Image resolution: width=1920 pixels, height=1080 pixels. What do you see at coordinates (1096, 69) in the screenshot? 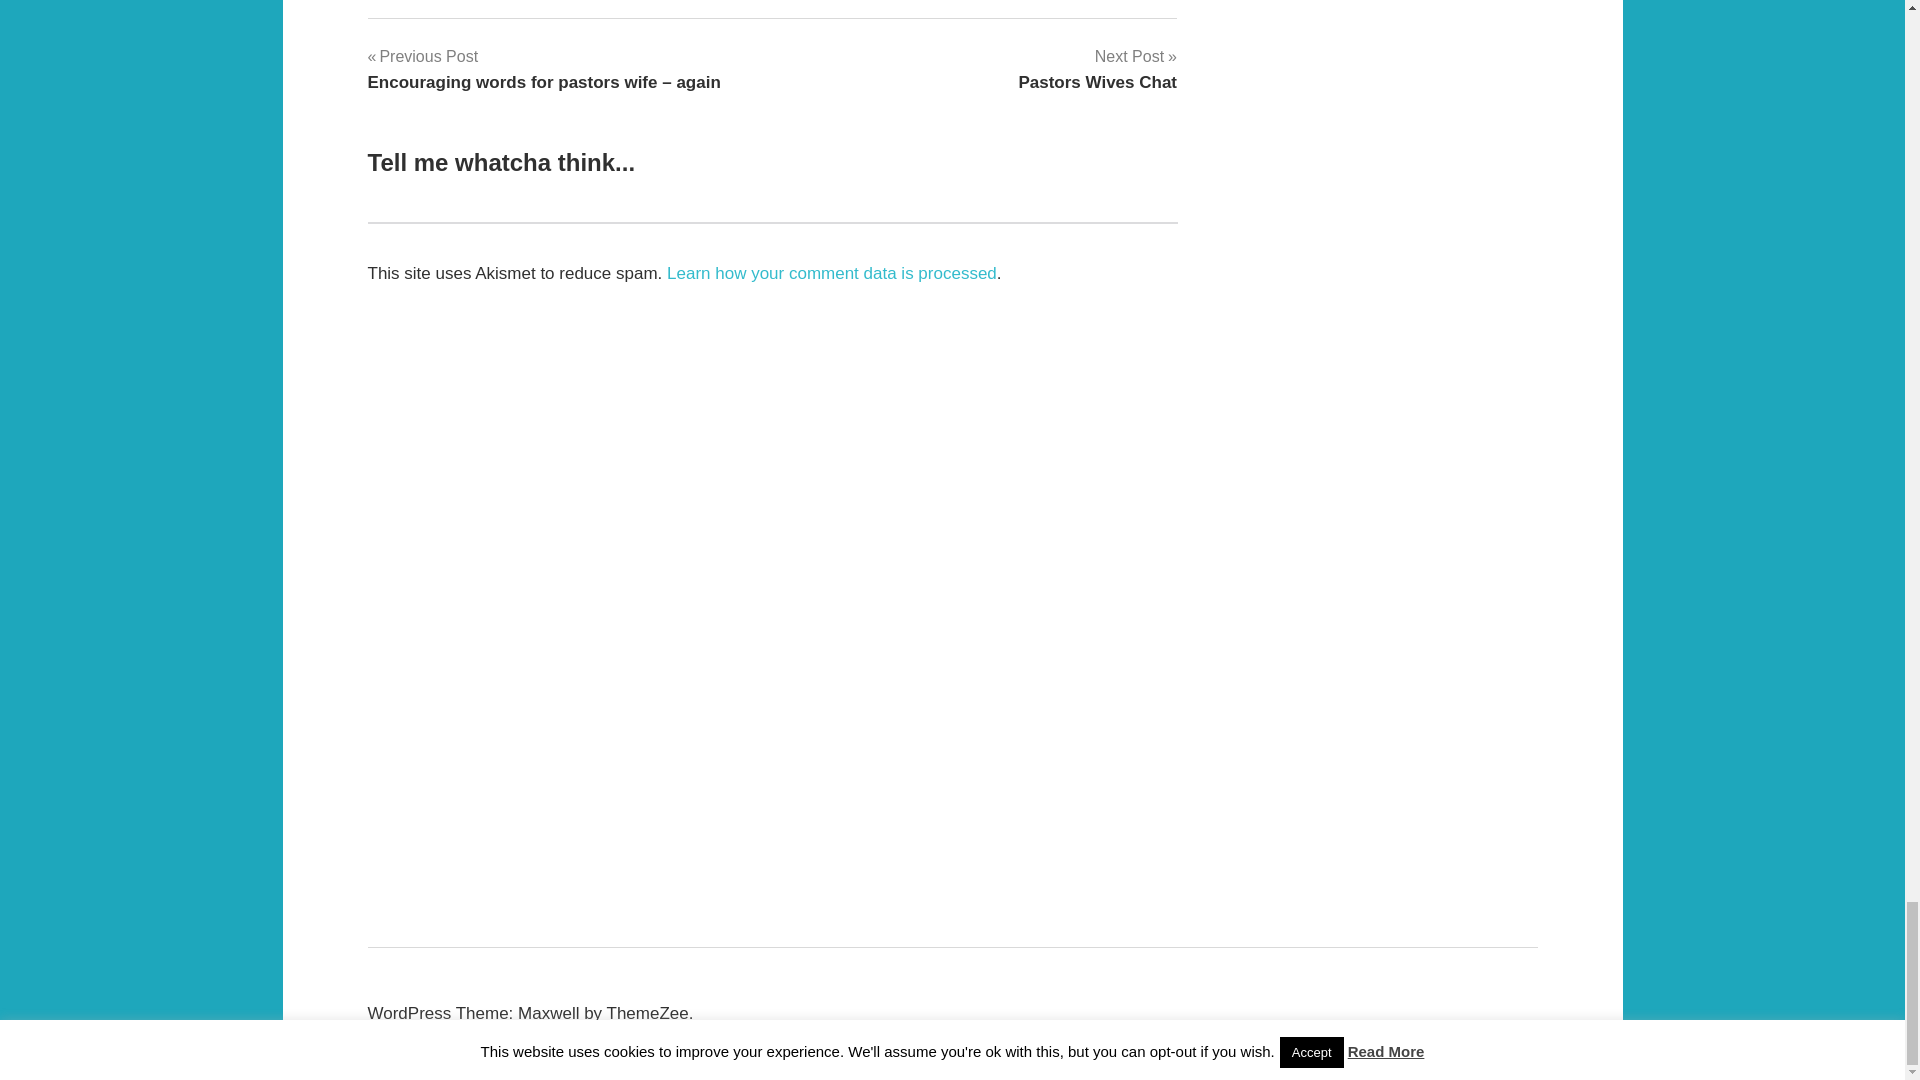
I see `Comment Form` at bounding box center [1096, 69].